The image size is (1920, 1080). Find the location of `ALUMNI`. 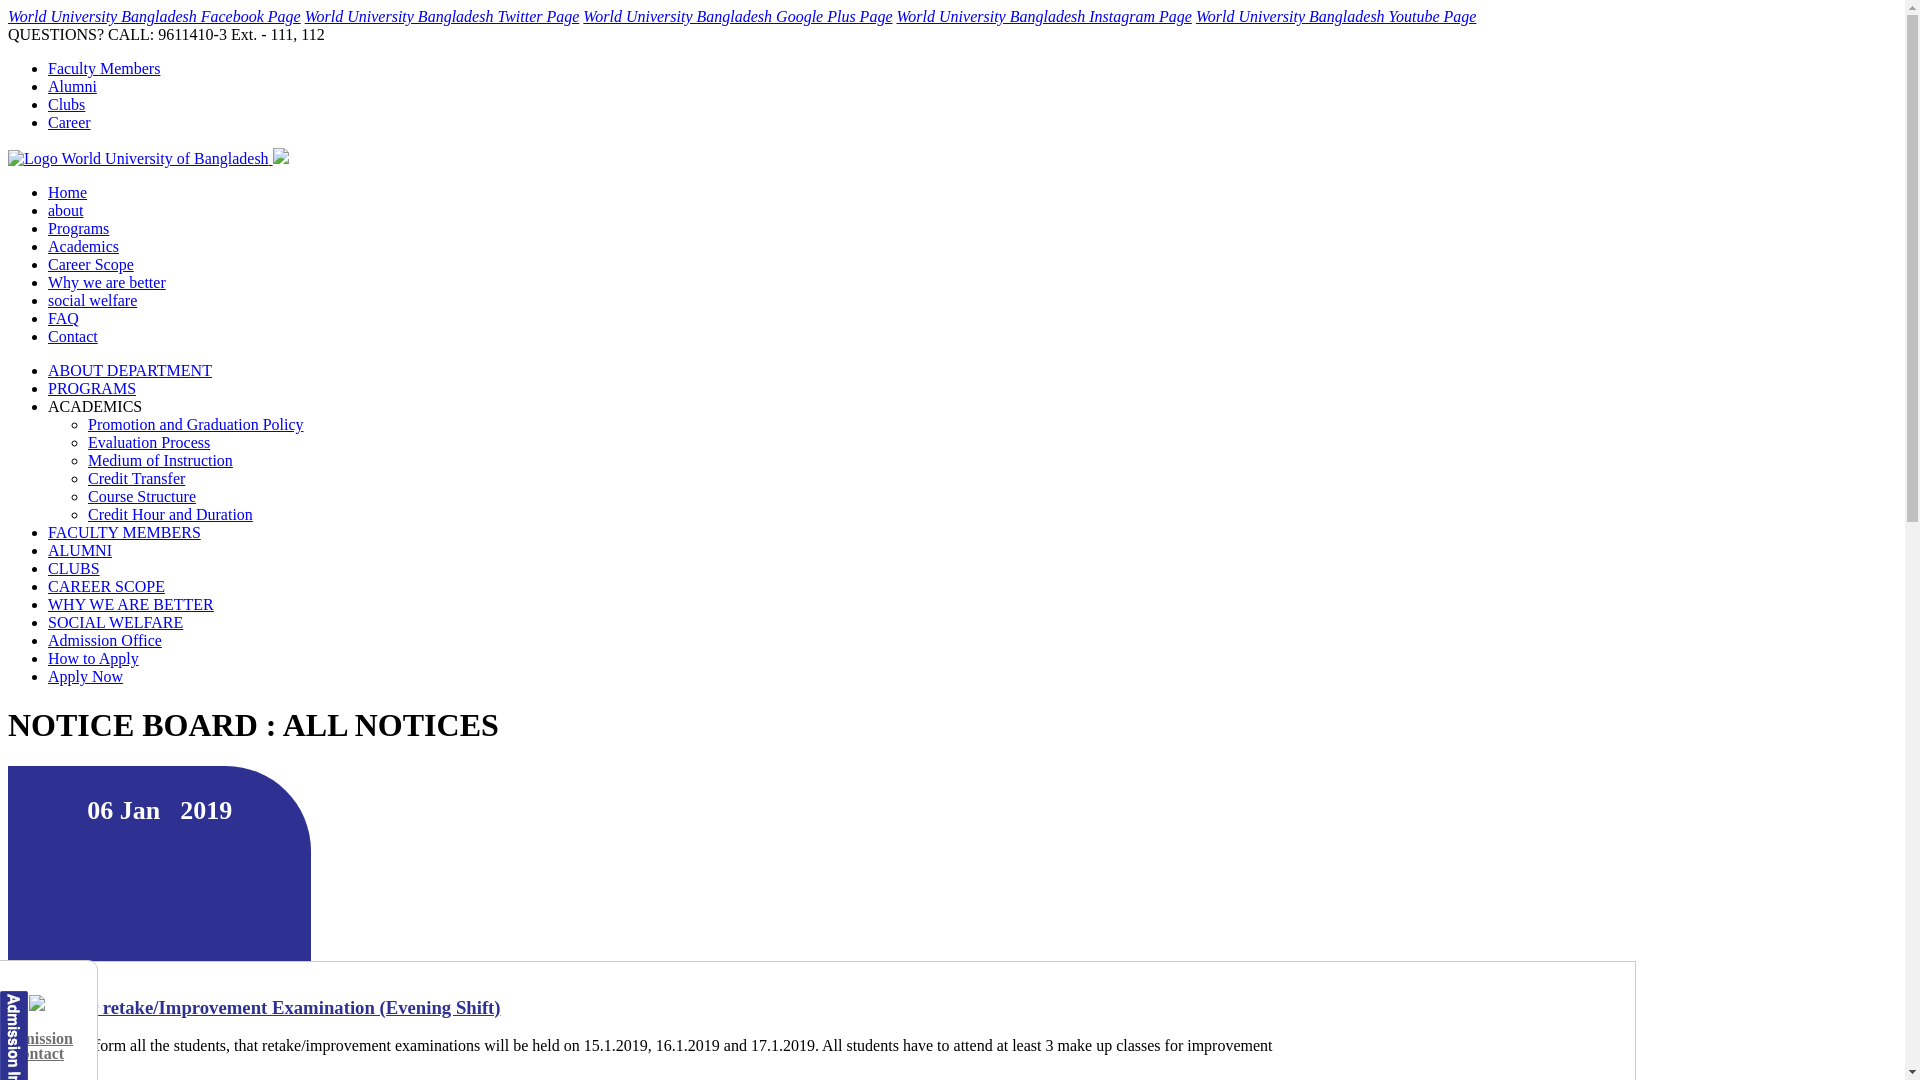

ALUMNI is located at coordinates (80, 550).